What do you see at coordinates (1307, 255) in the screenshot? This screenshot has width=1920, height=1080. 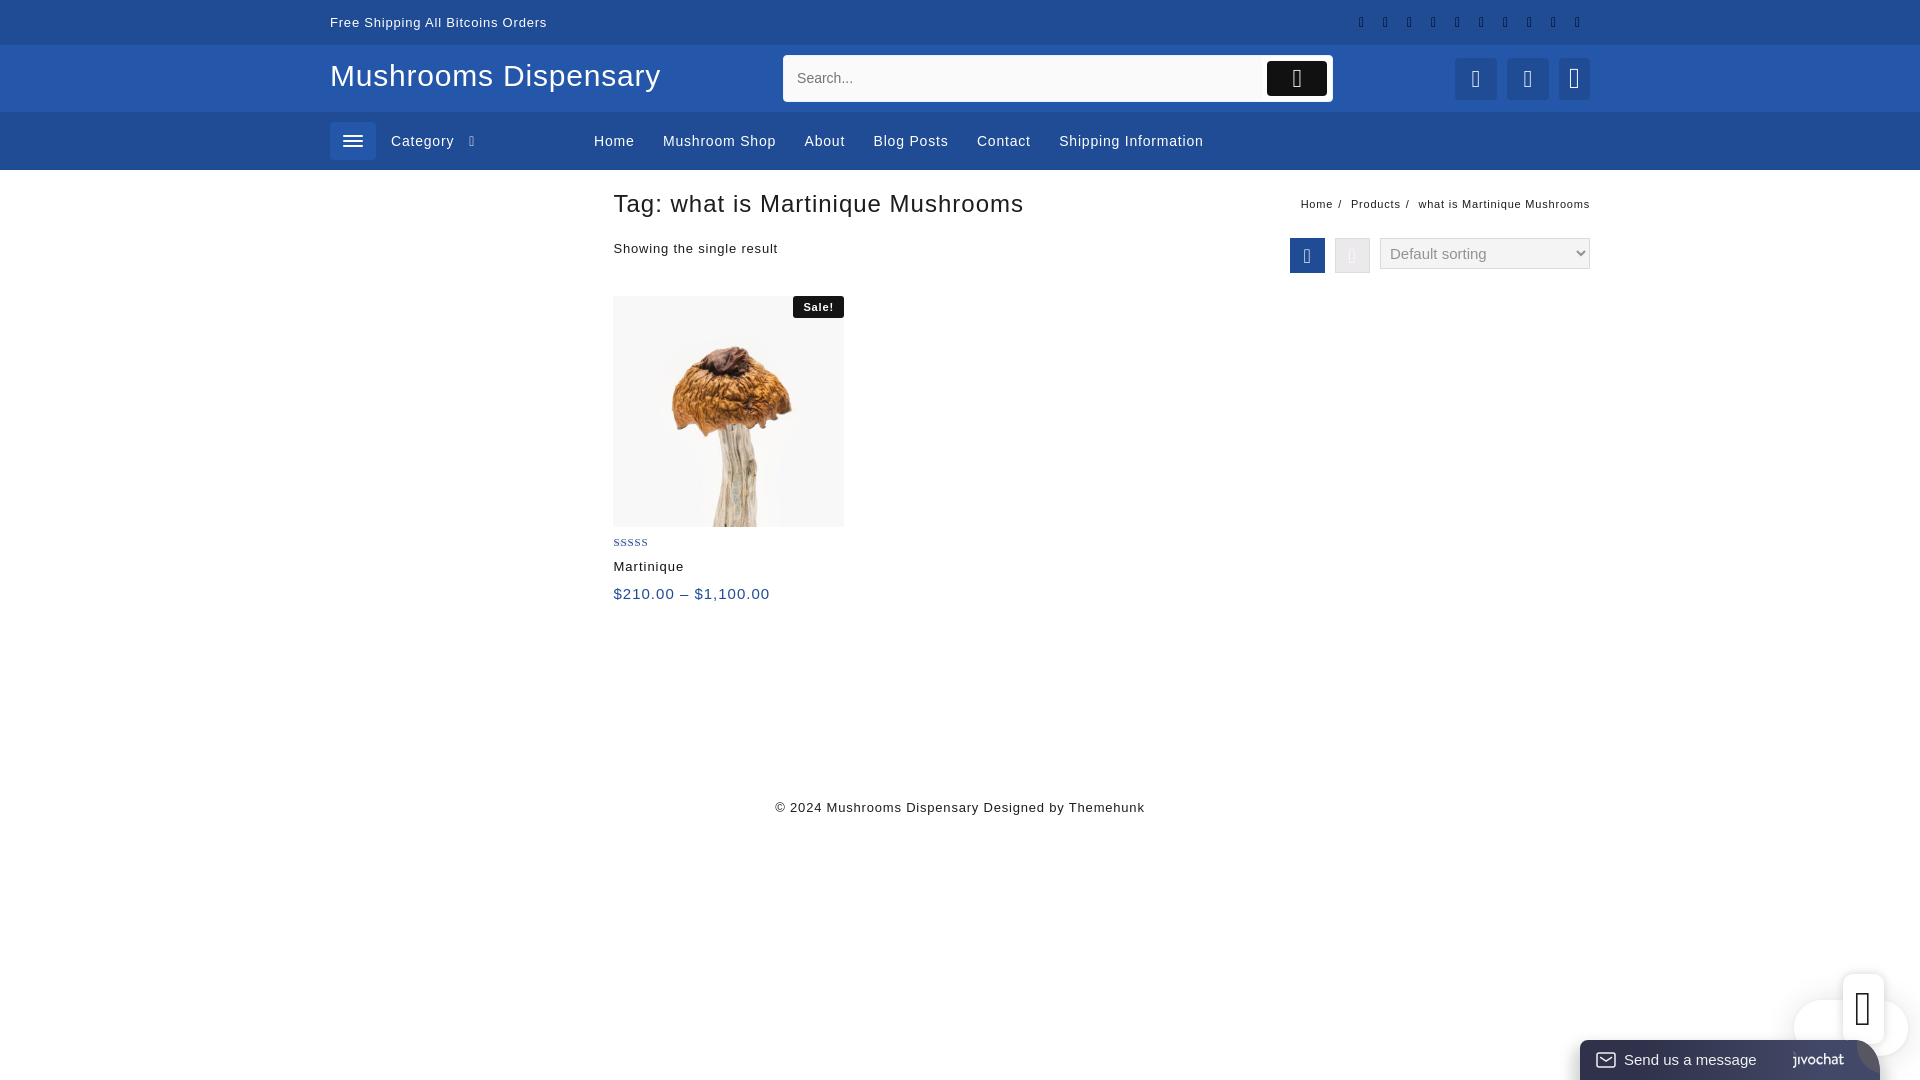 I see `Grid View` at bounding box center [1307, 255].